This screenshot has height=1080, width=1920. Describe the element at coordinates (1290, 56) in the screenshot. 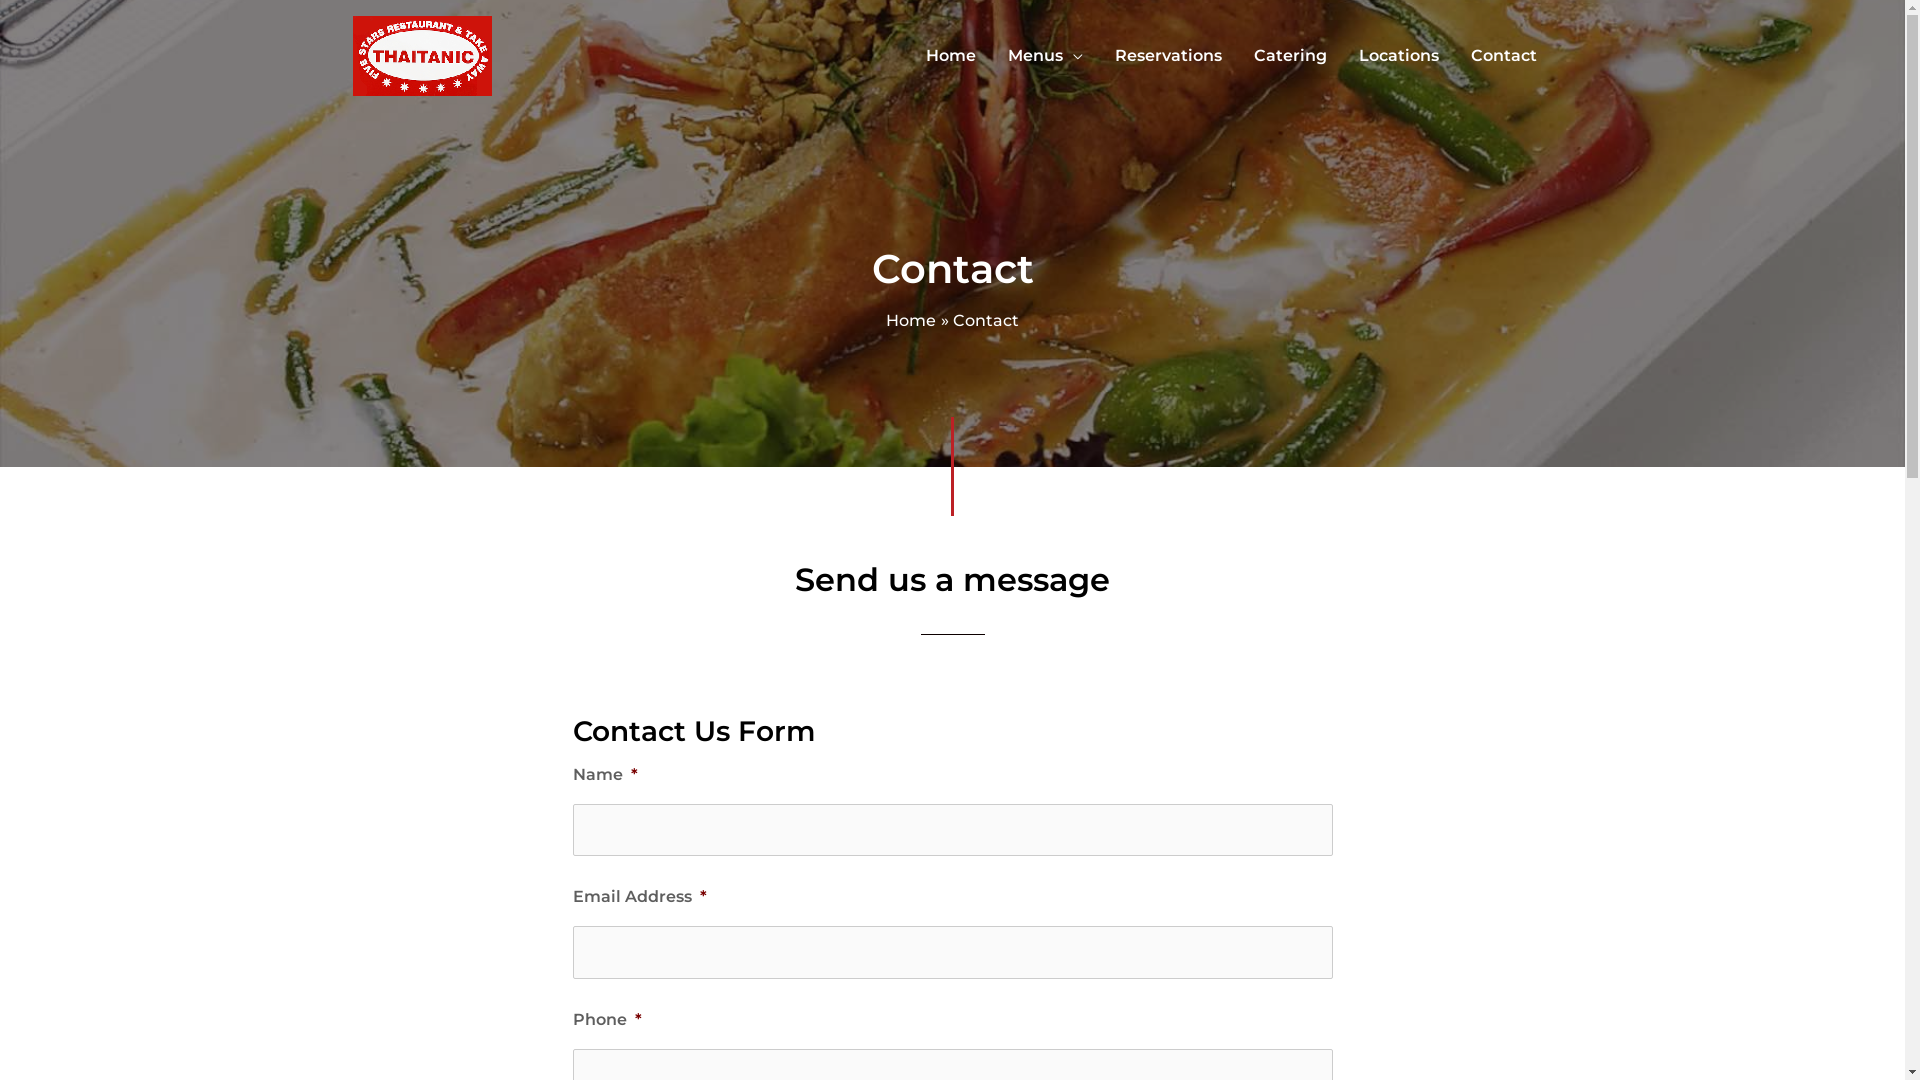

I see `Catering` at that location.